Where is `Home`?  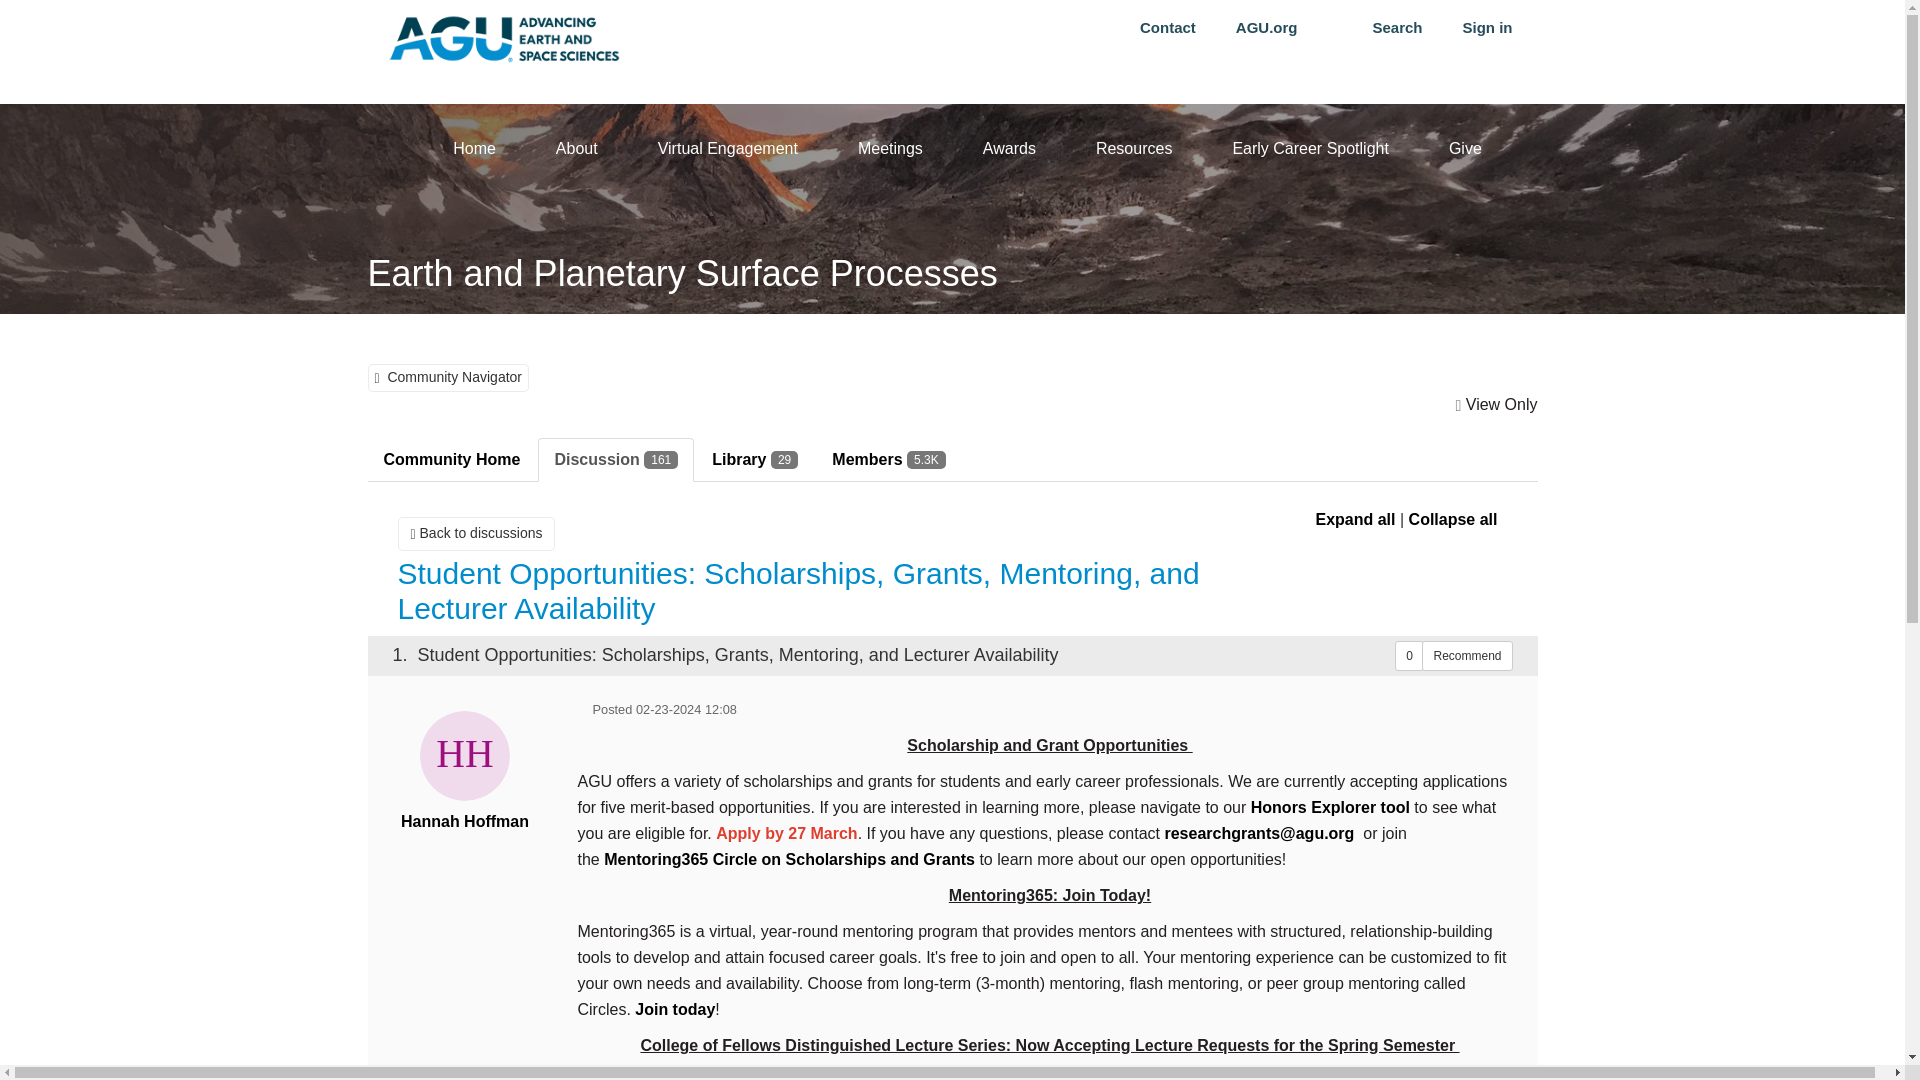 Home is located at coordinates (474, 146).